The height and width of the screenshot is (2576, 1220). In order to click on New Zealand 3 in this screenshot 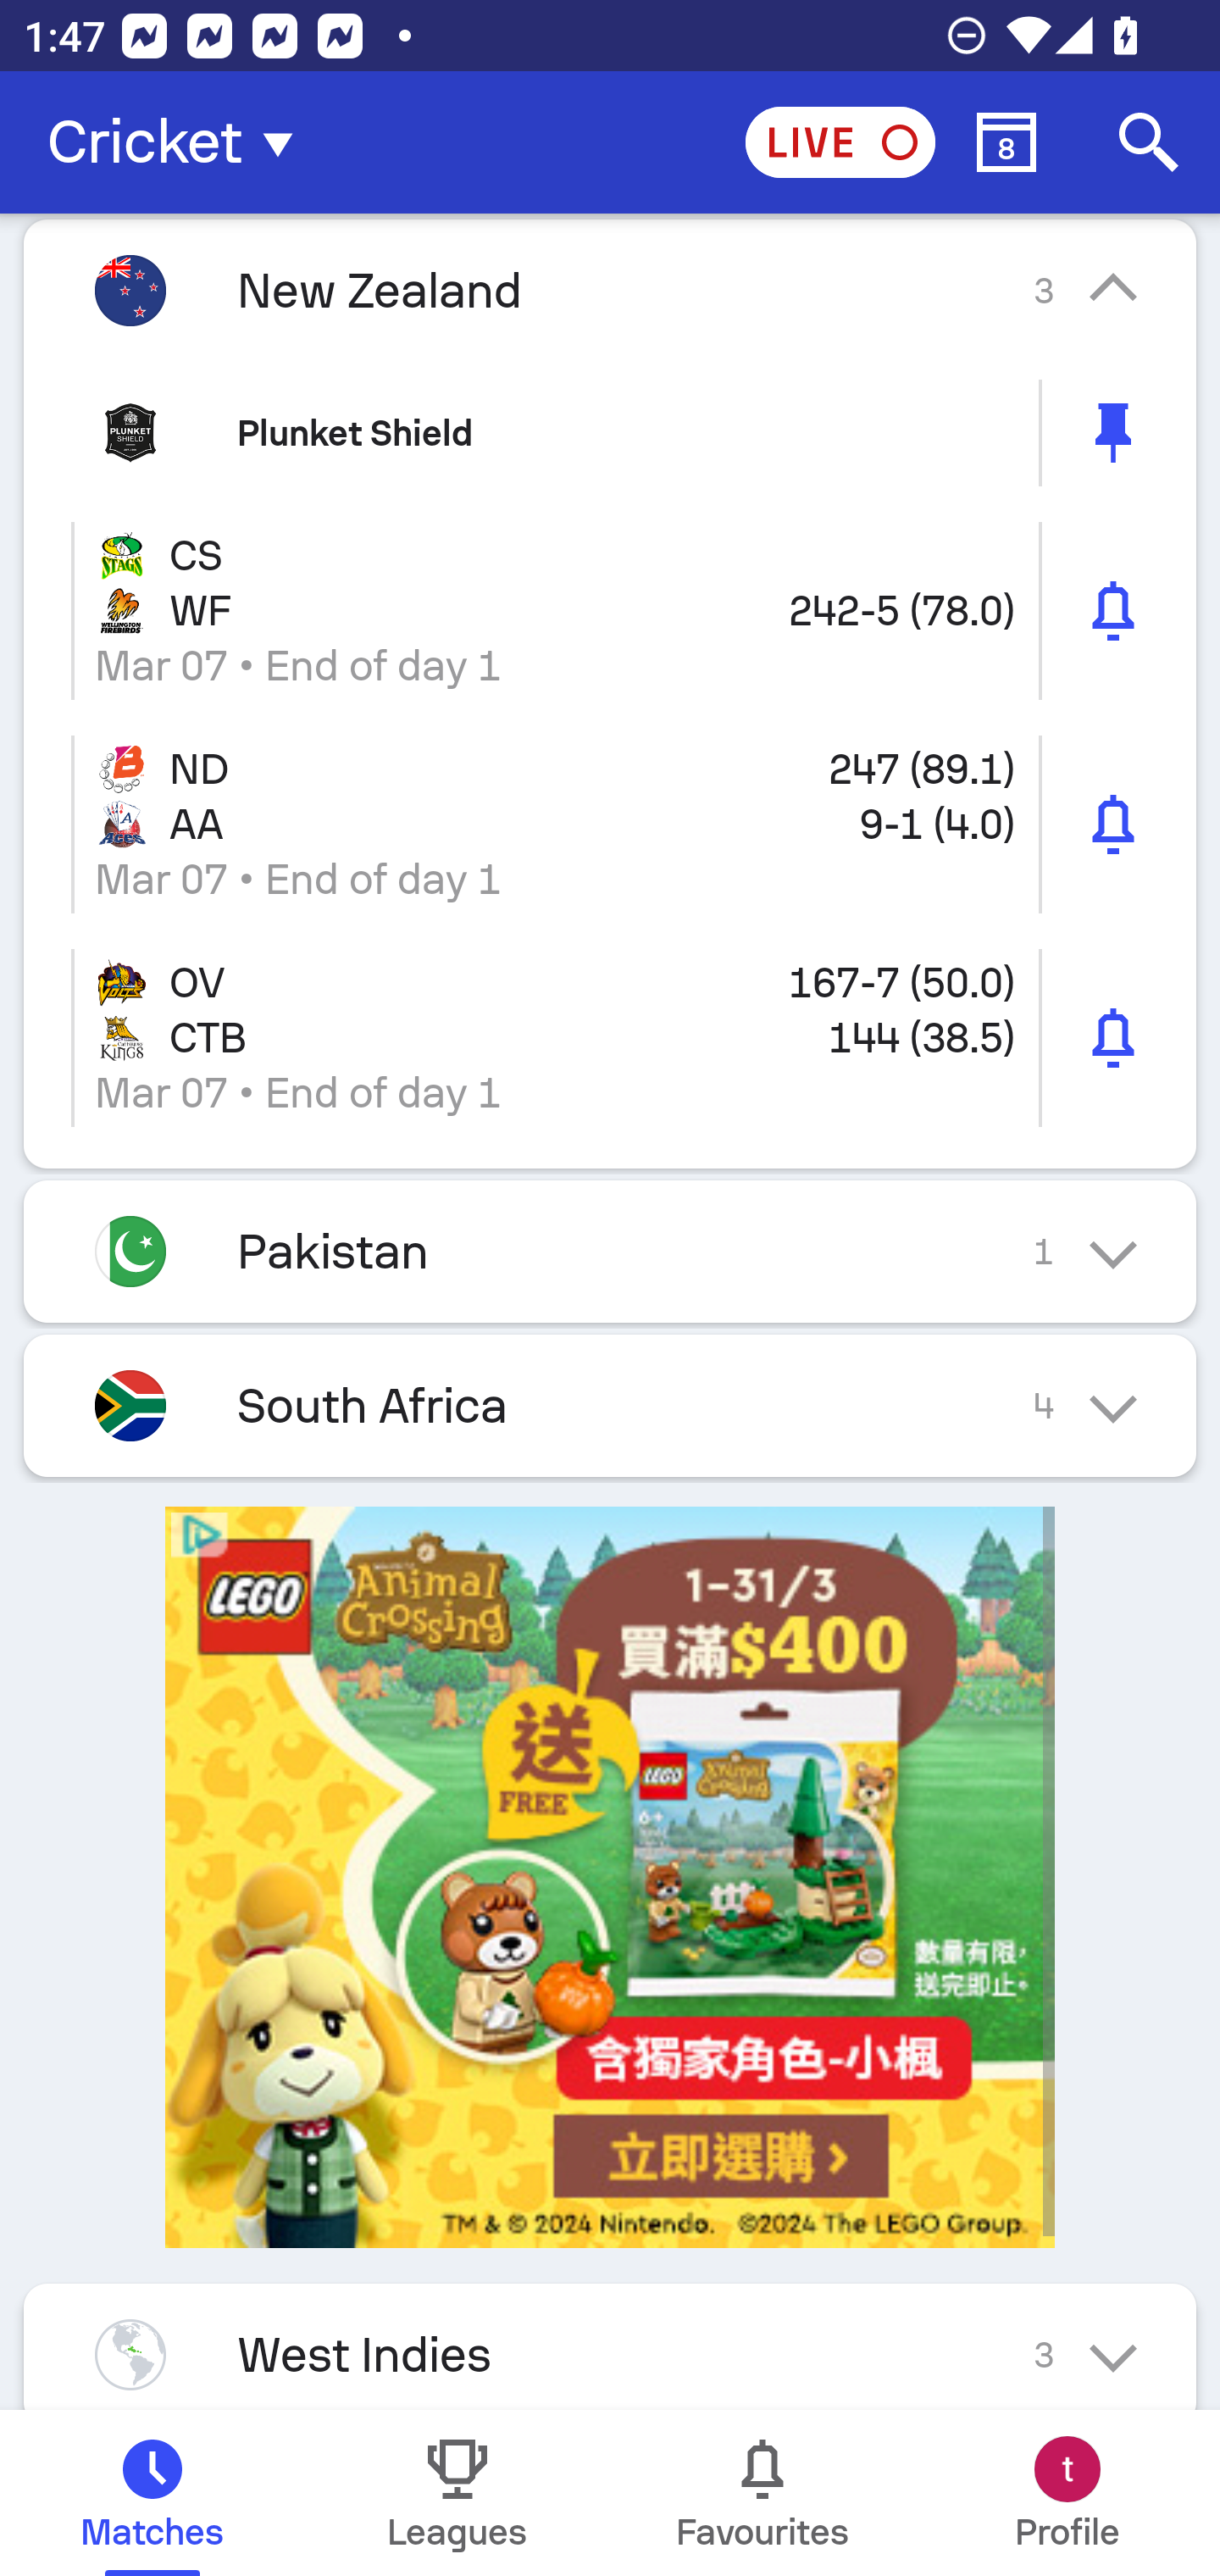, I will do `click(610, 290)`.